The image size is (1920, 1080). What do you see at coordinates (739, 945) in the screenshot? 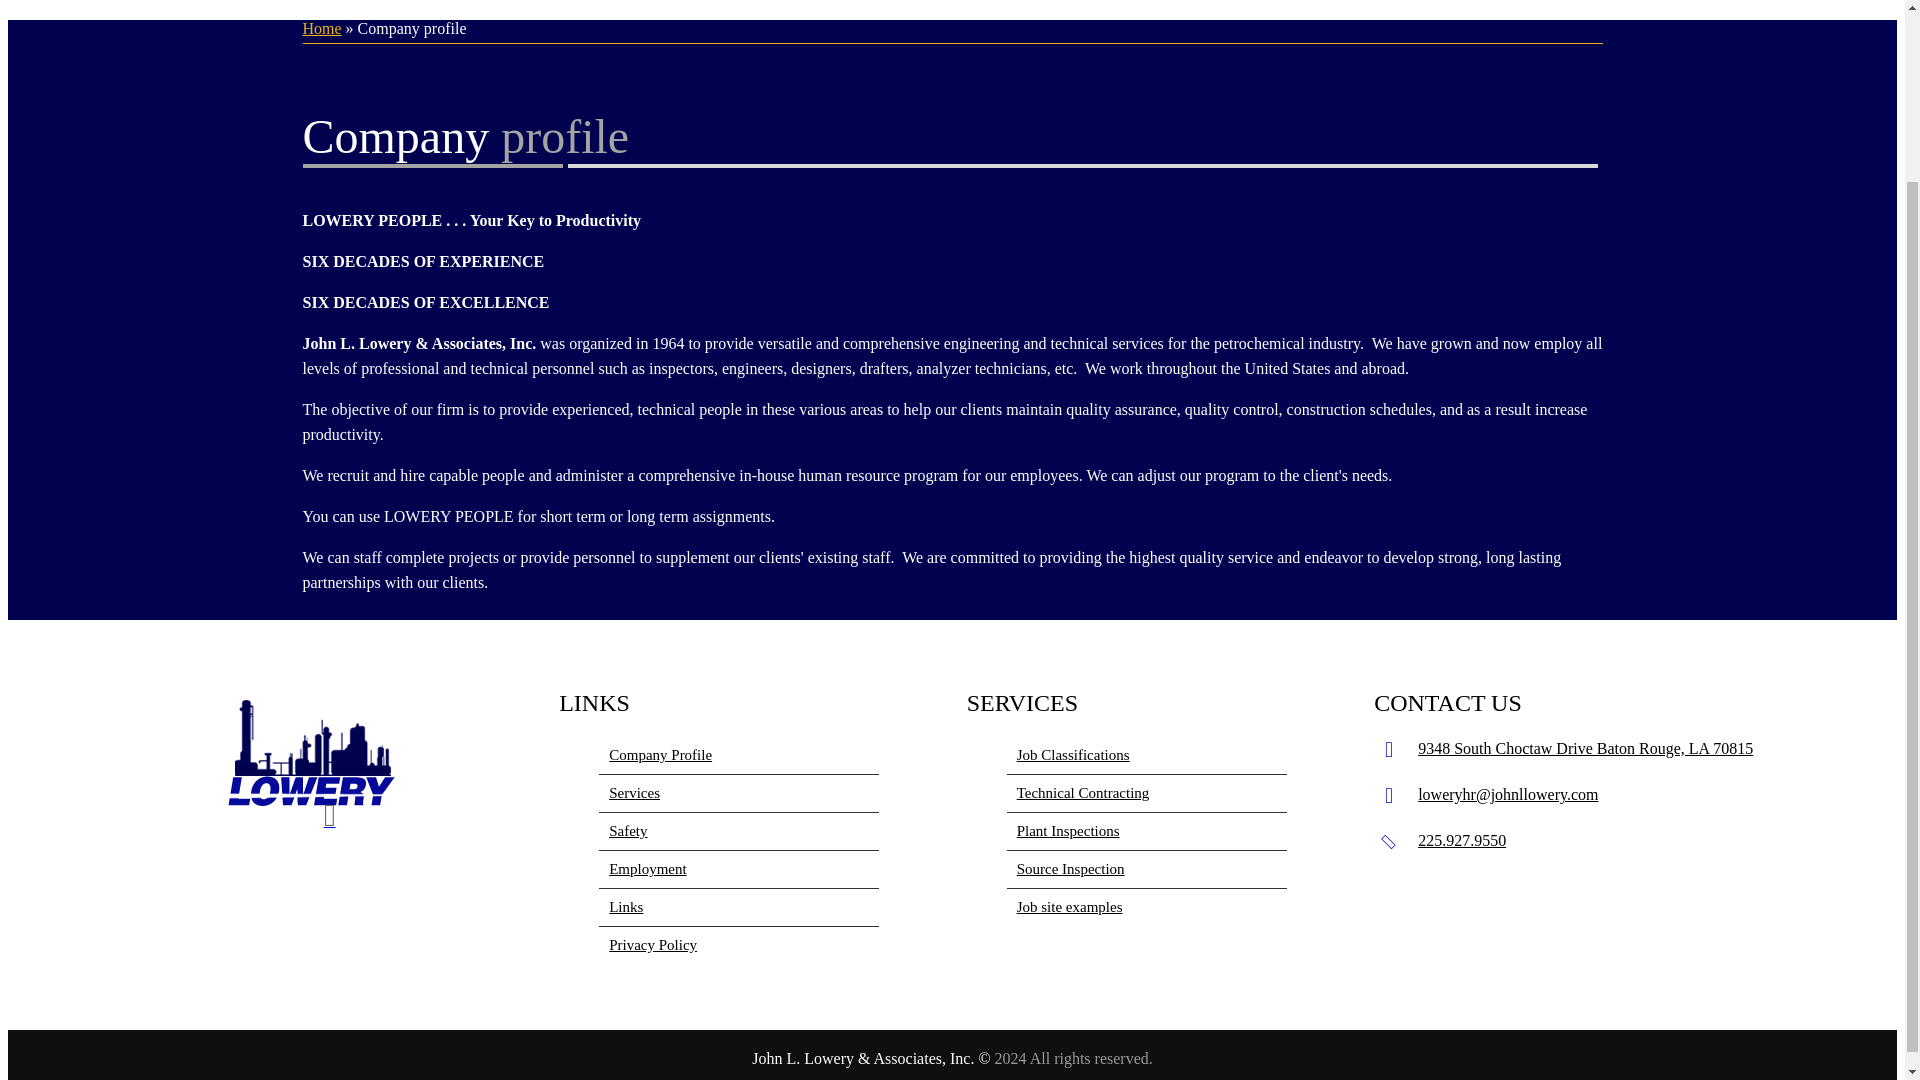
I see `Privacy Policy` at bounding box center [739, 945].